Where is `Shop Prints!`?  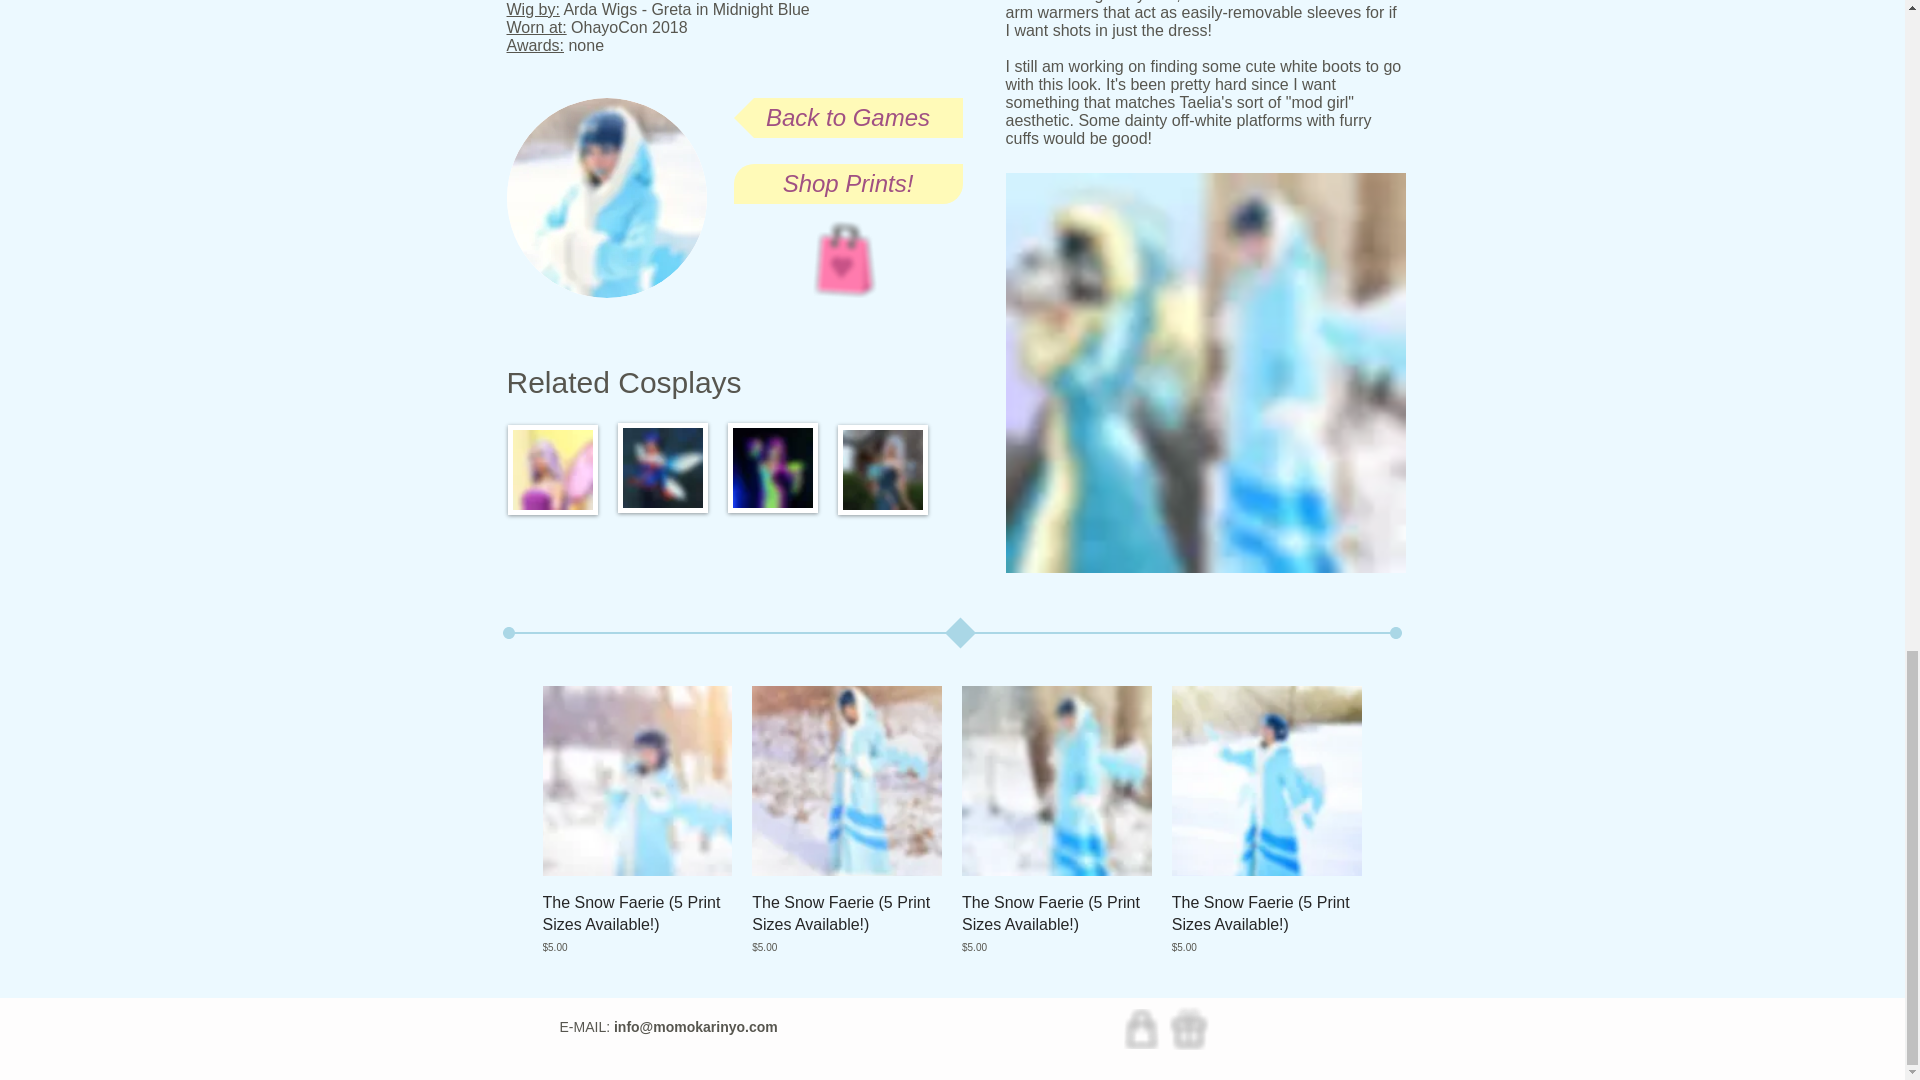
Shop Prints! is located at coordinates (848, 184).